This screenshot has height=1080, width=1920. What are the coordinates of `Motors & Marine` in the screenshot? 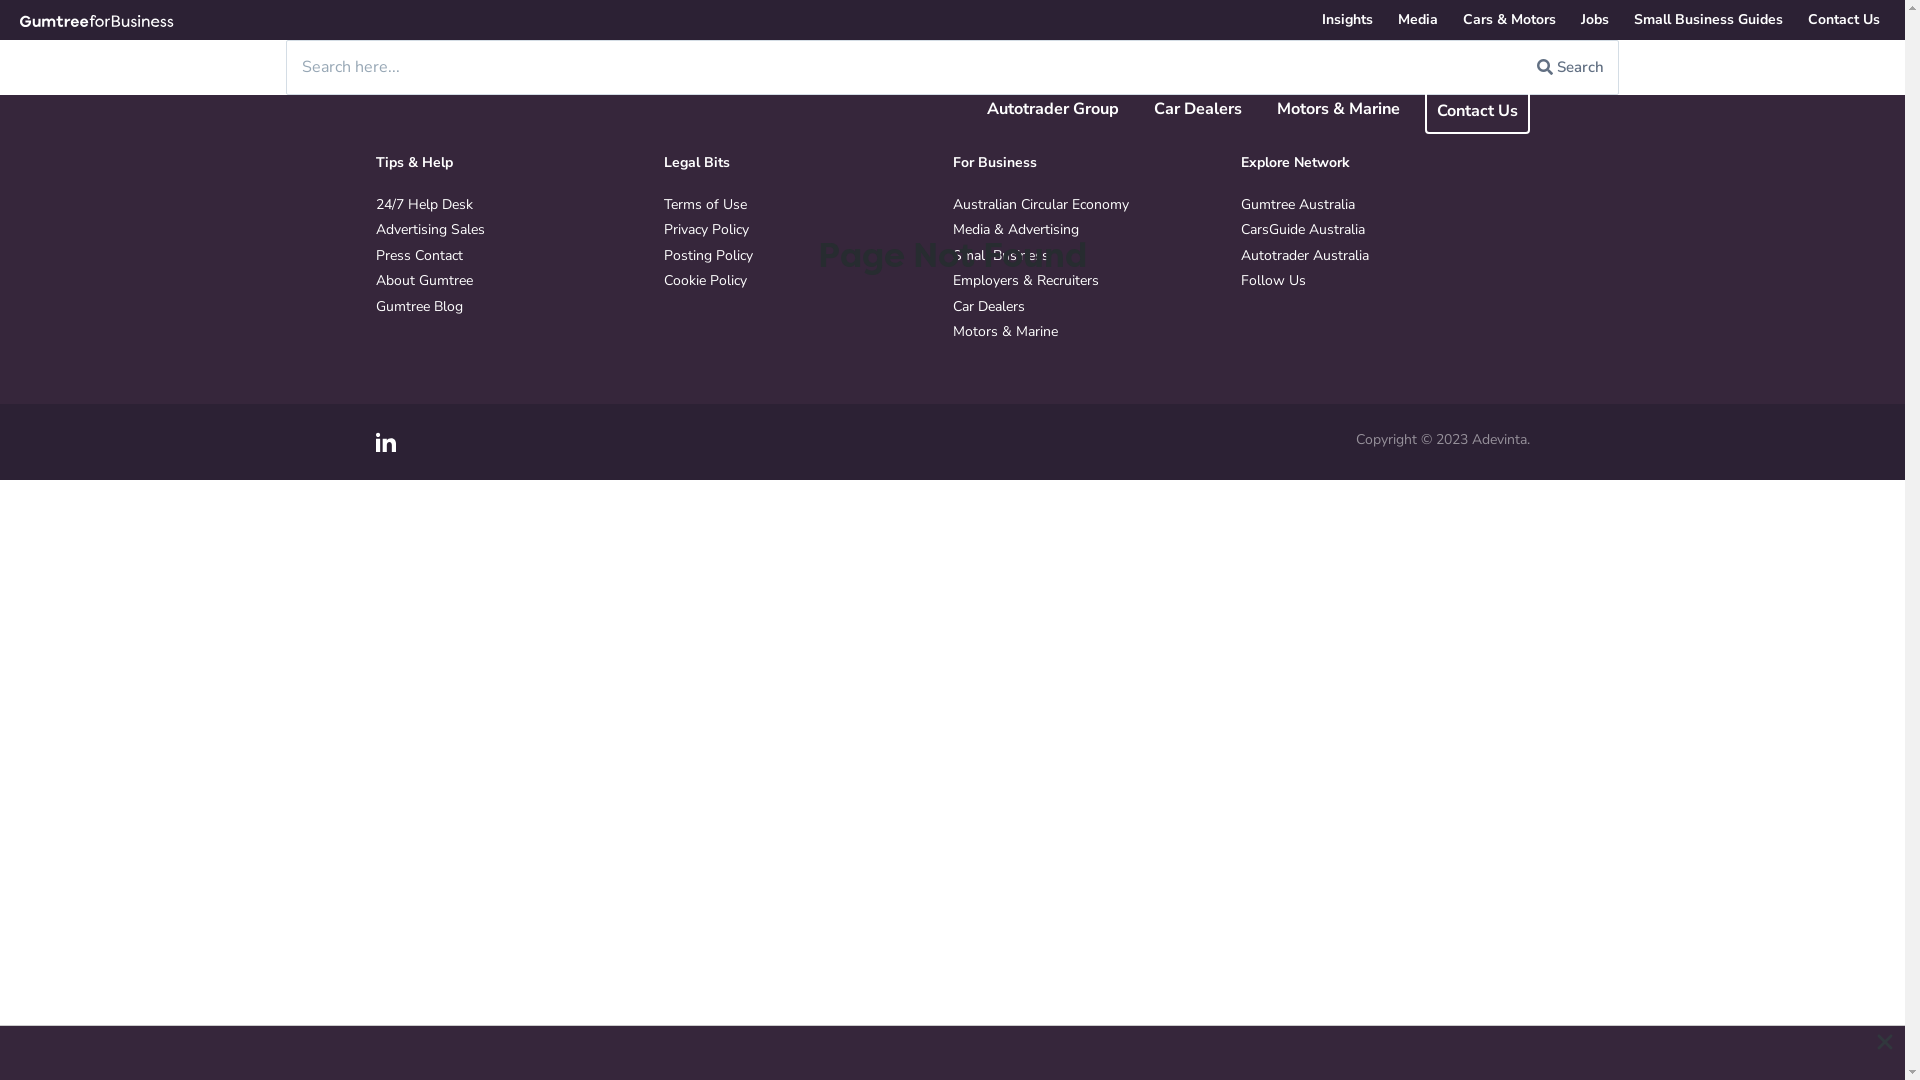 It's located at (1338, 110).